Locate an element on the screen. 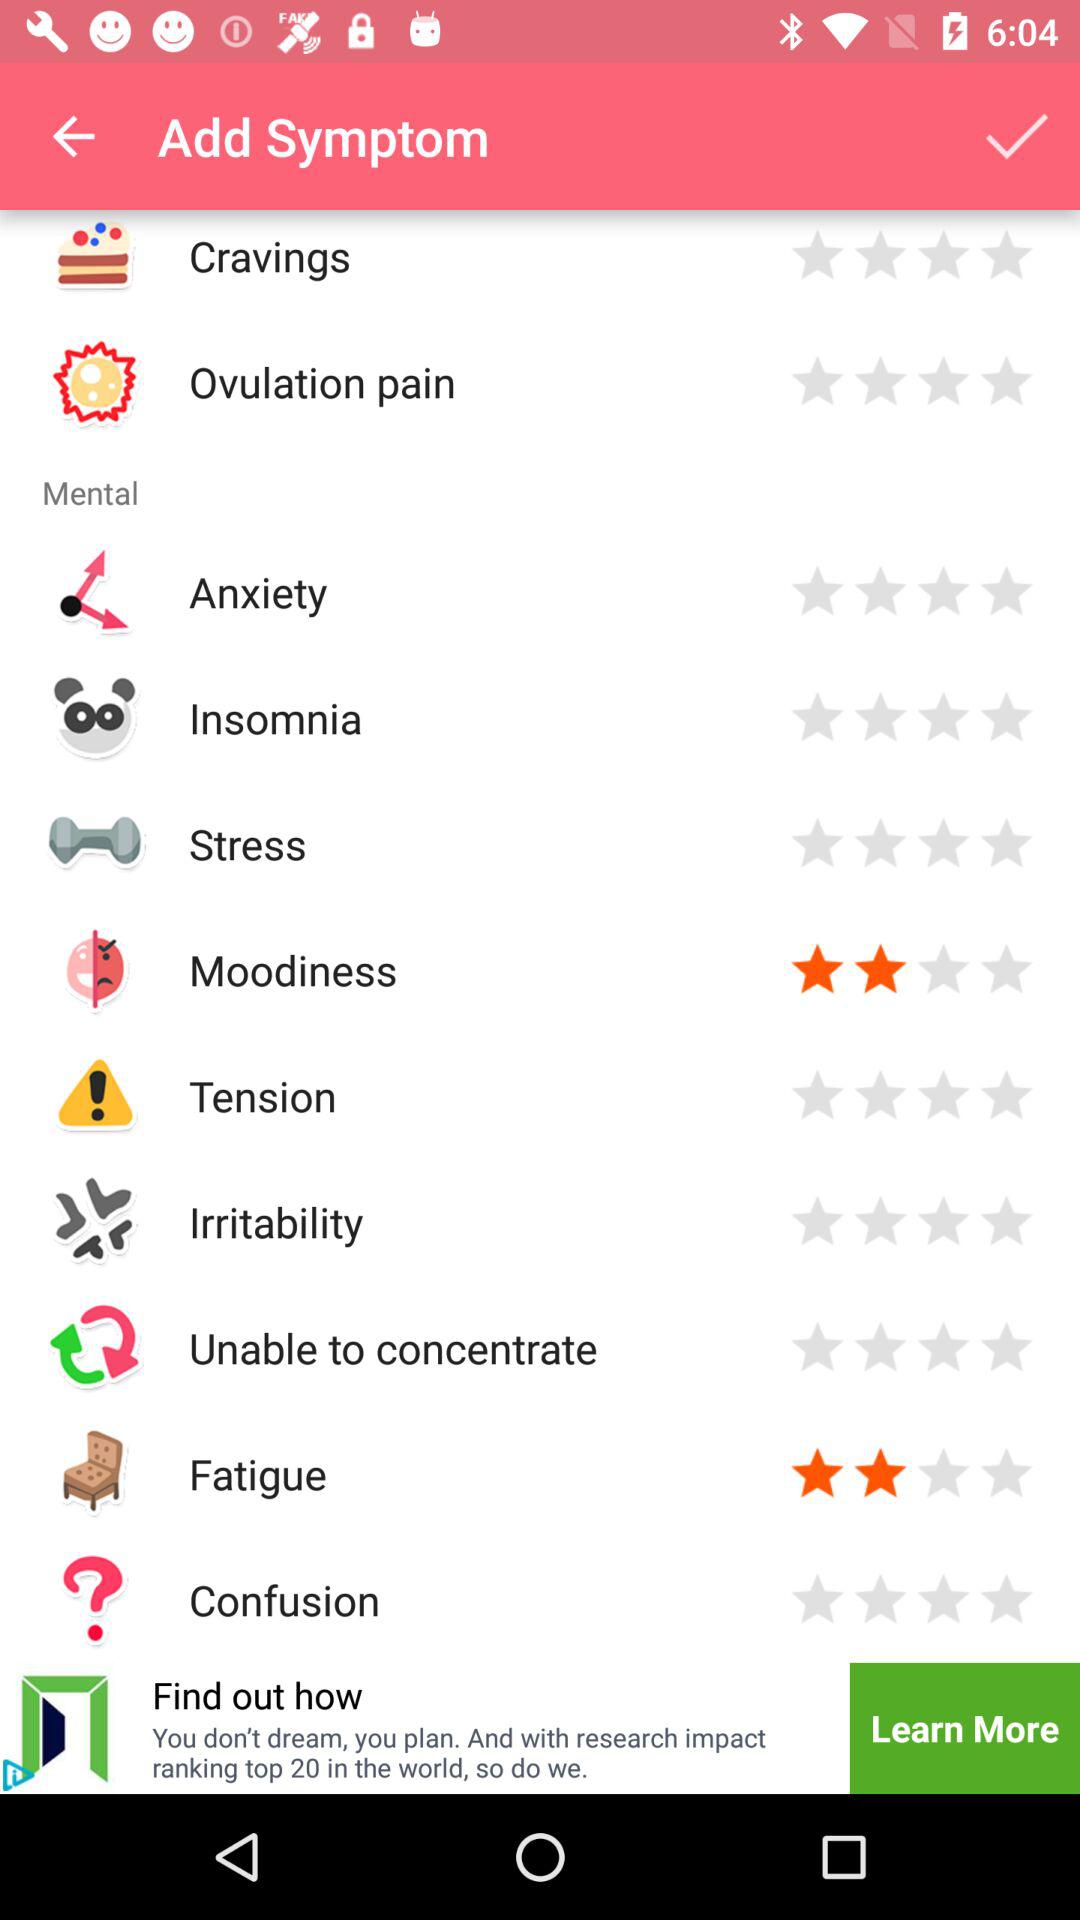 The height and width of the screenshot is (1920, 1080). choose app next to the add symptom item is located at coordinates (73, 136).